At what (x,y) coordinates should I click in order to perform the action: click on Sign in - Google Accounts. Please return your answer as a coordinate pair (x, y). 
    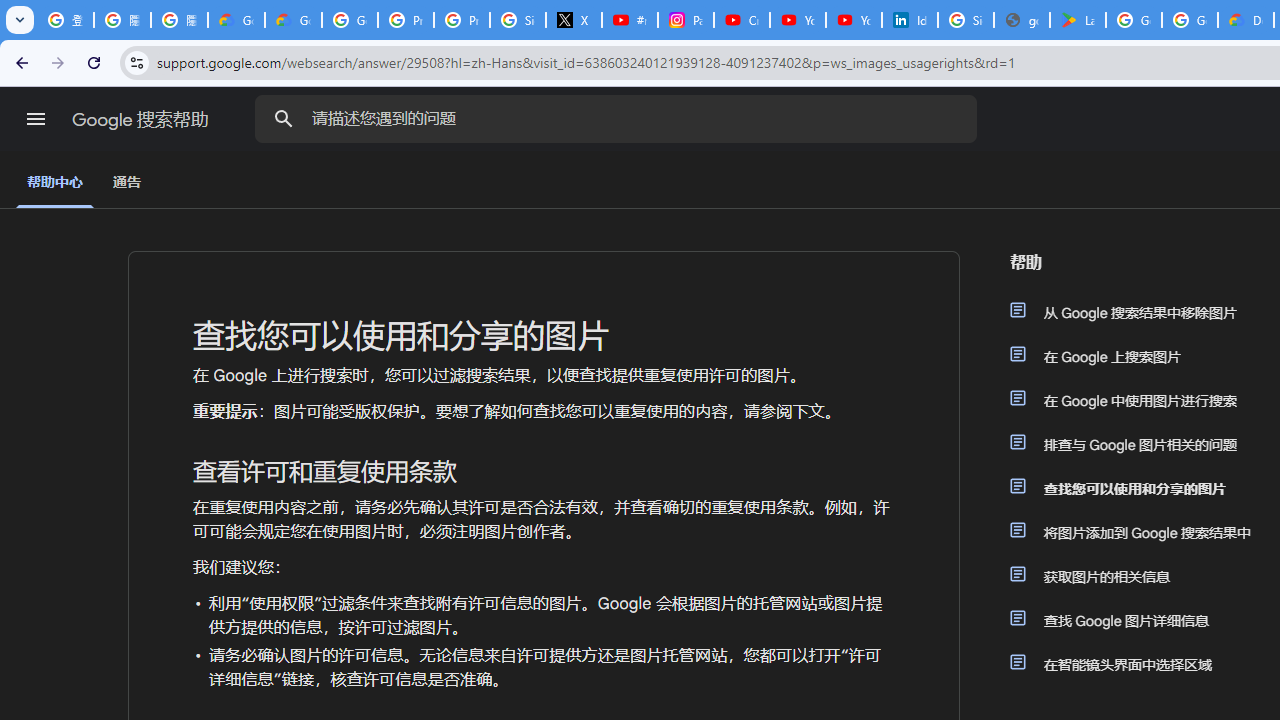
    Looking at the image, I should click on (518, 20).